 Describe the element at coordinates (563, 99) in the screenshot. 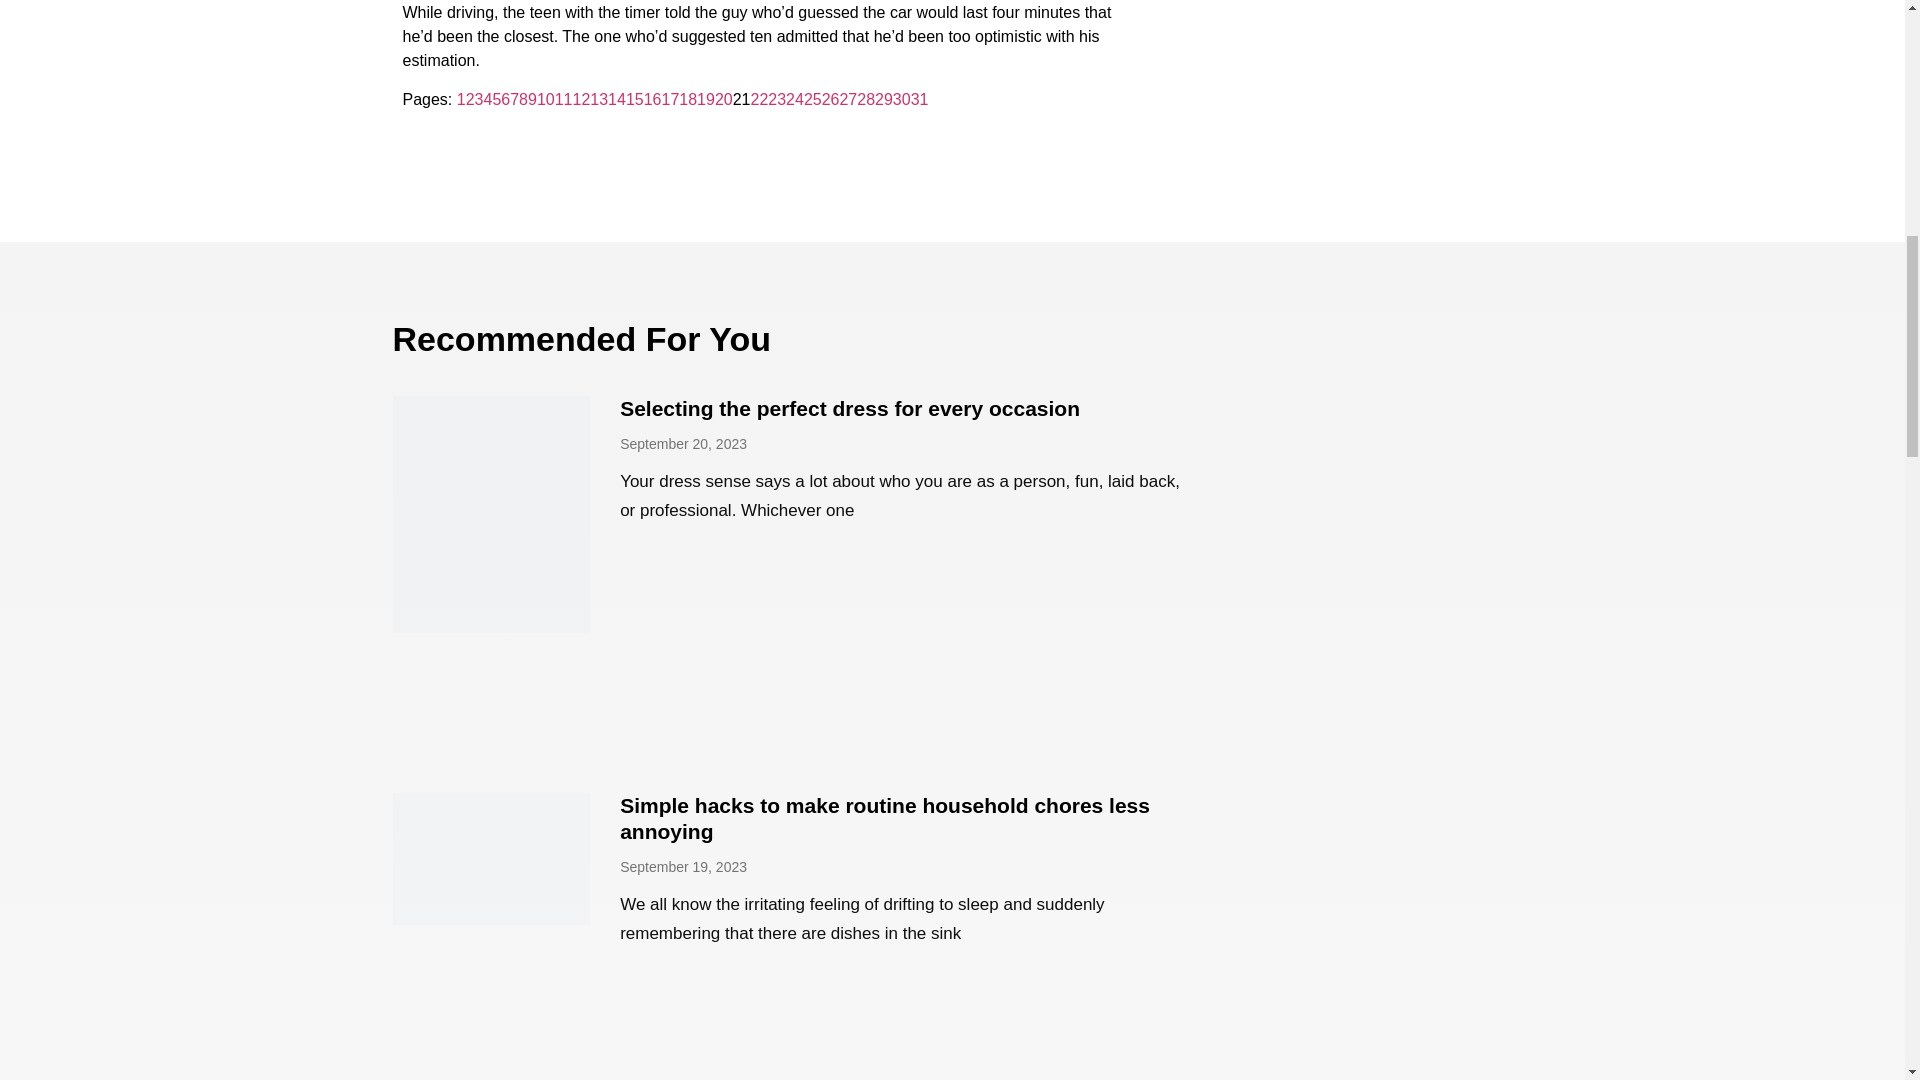

I see `11` at that location.